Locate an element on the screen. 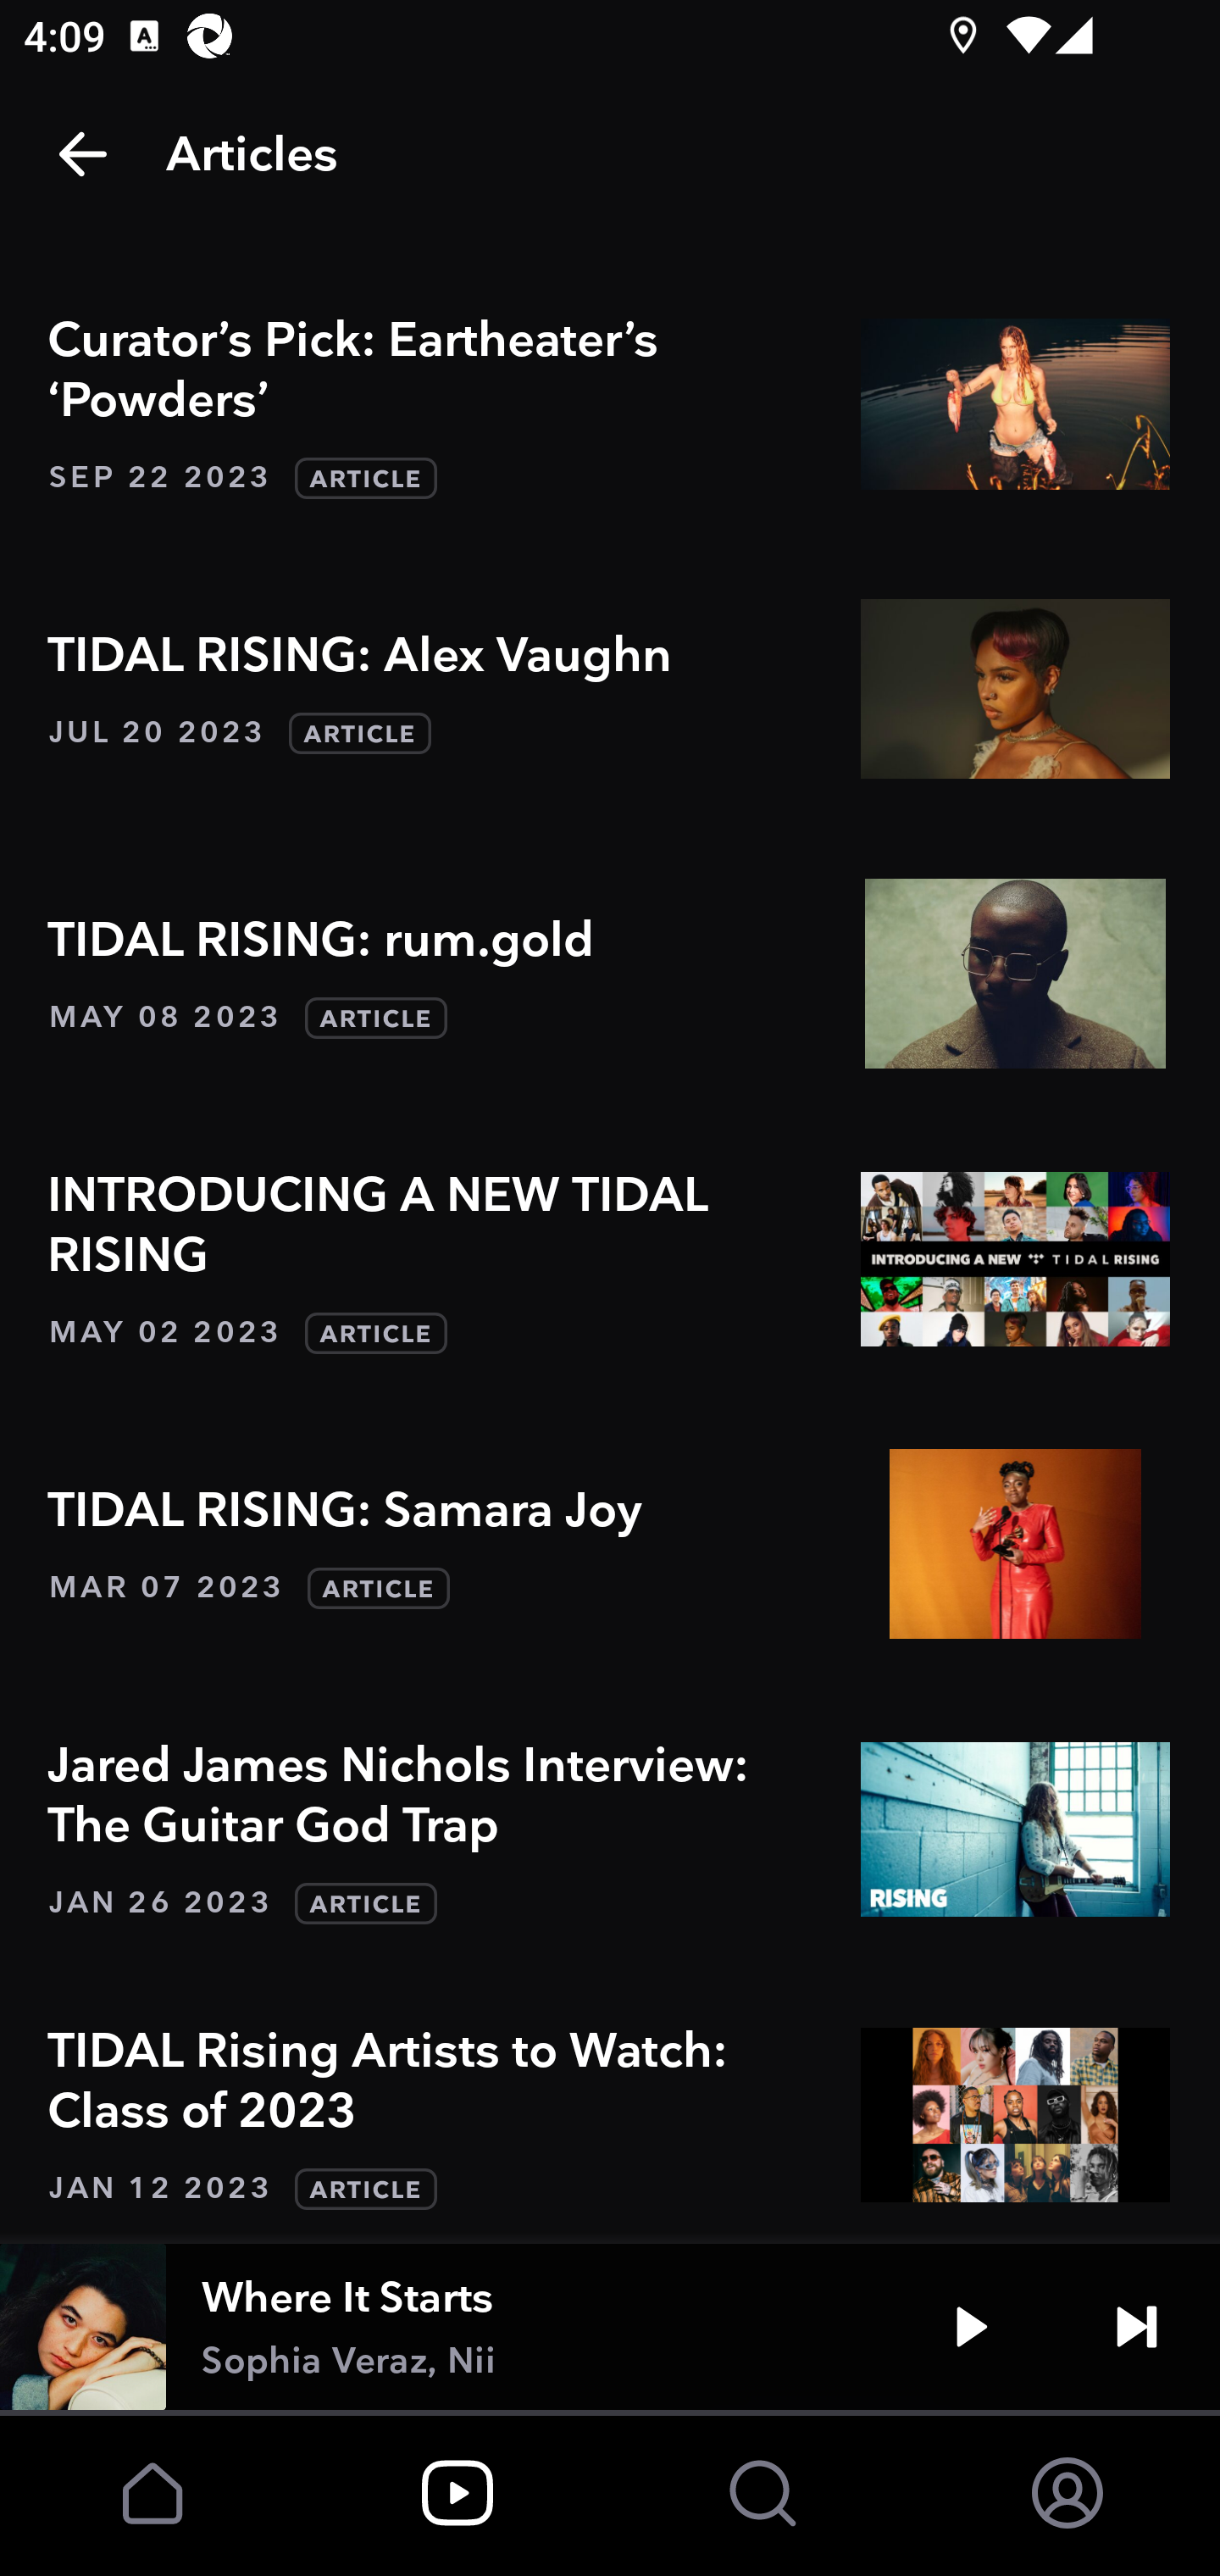 This screenshot has height=2576, width=1220. Curator’s Pick: Eartheater’s ‘Powders’ SEP 22 2023 is located at coordinates (610, 403).